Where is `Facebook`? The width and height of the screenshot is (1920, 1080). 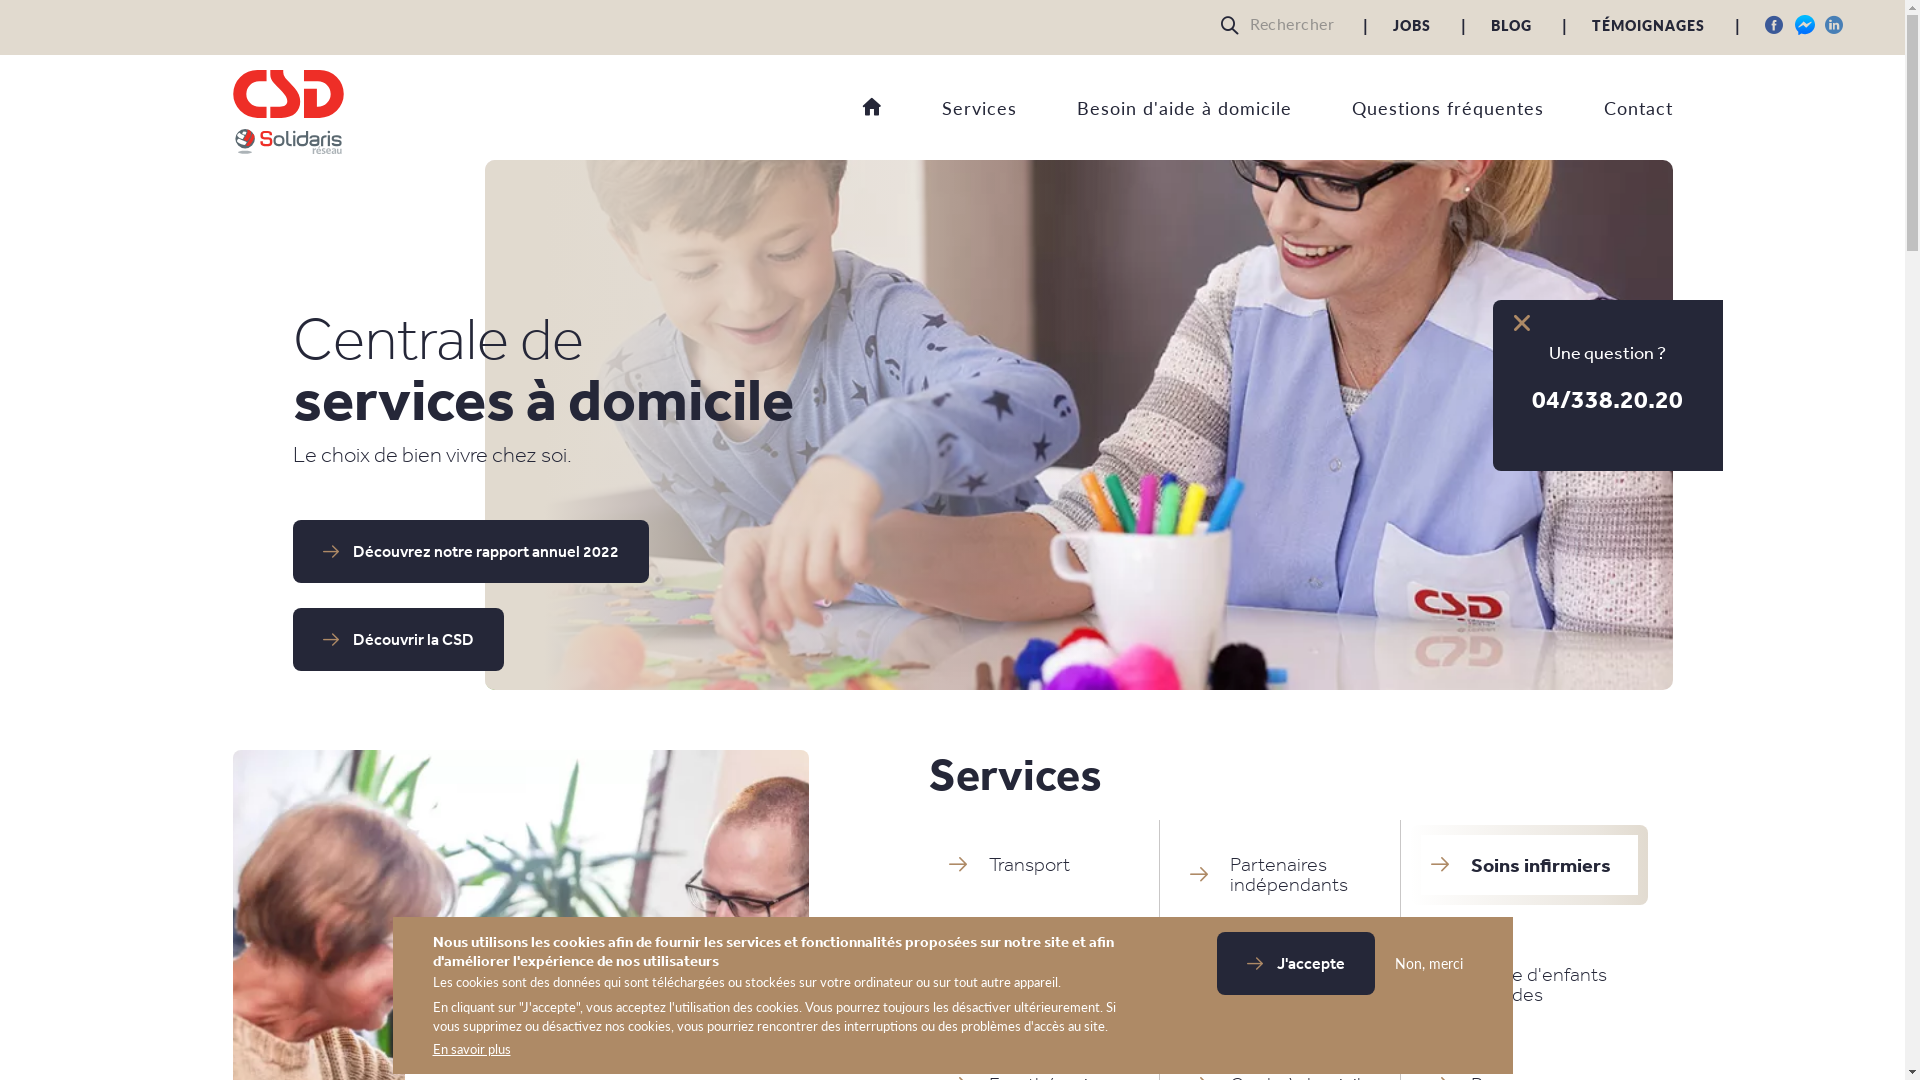 Facebook is located at coordinates (1775, 25).